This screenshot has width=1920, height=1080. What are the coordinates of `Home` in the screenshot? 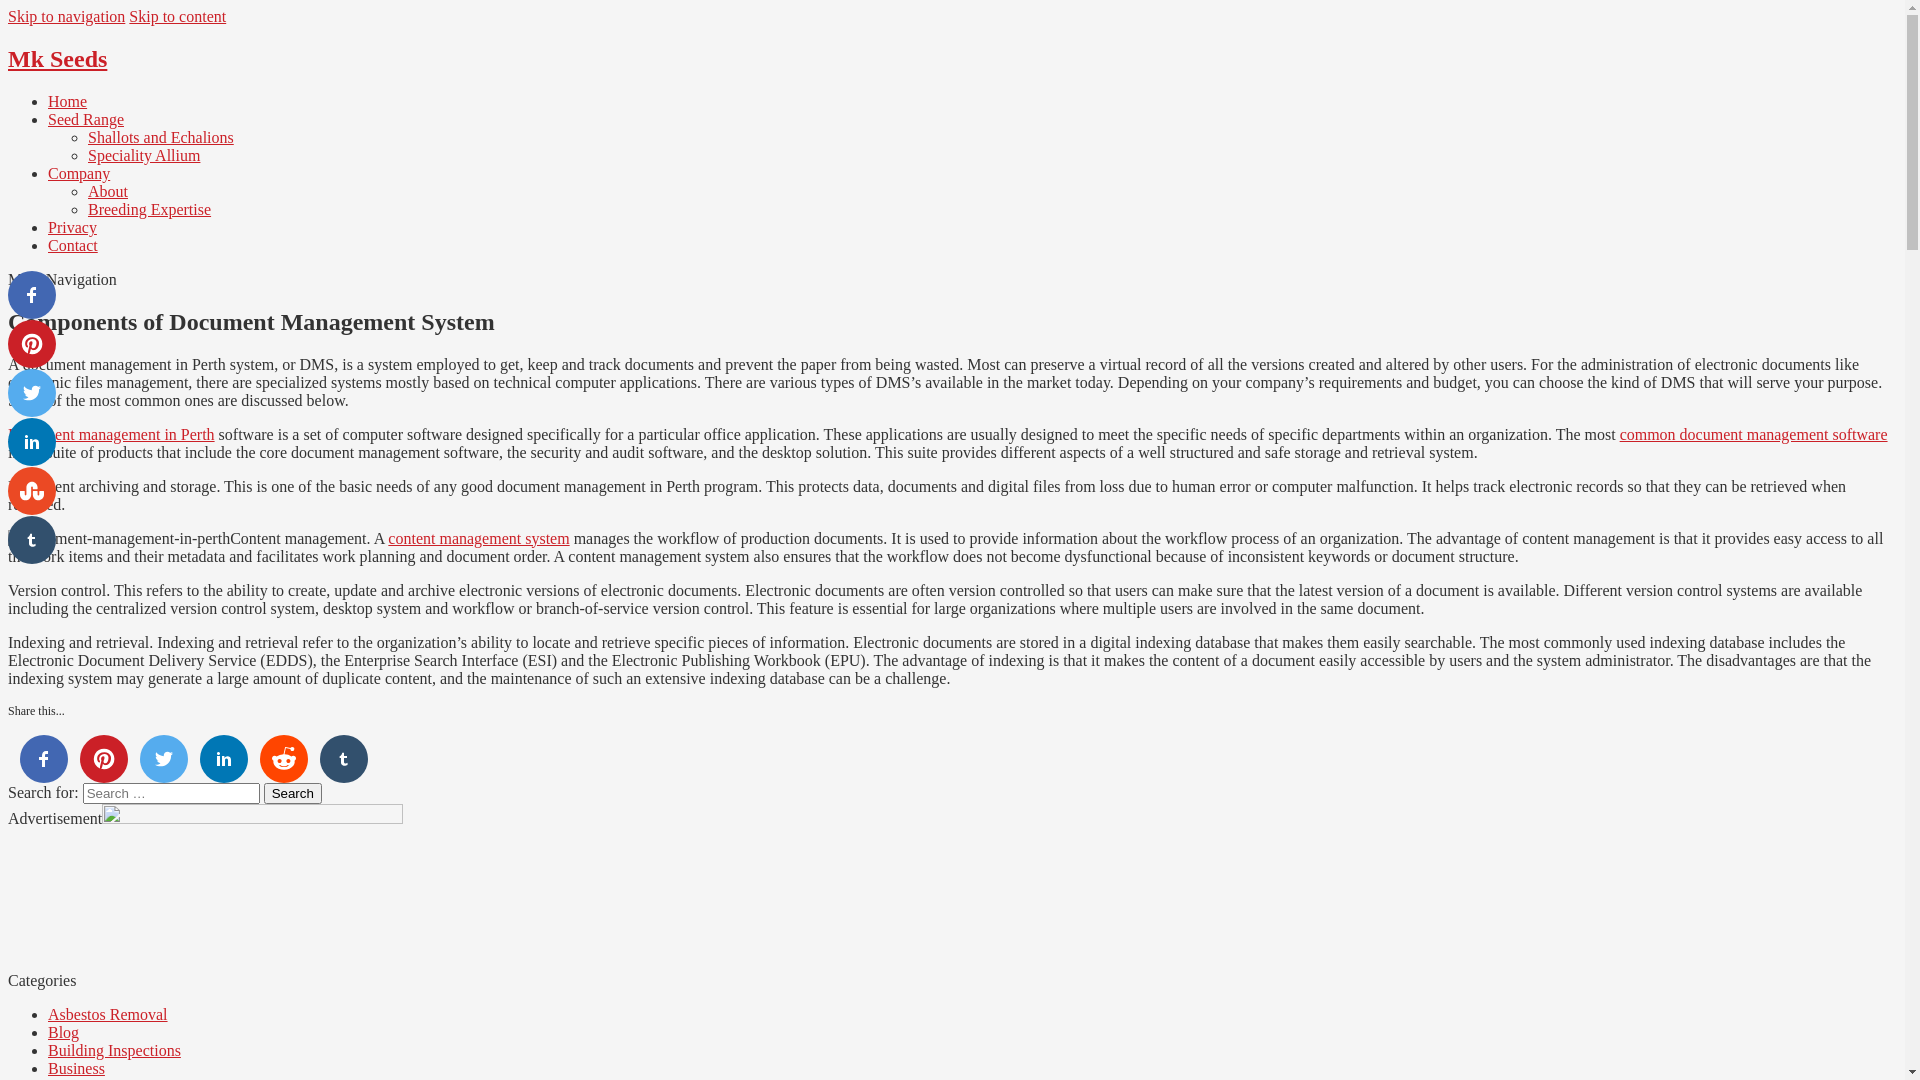 It's located at (68, 102).